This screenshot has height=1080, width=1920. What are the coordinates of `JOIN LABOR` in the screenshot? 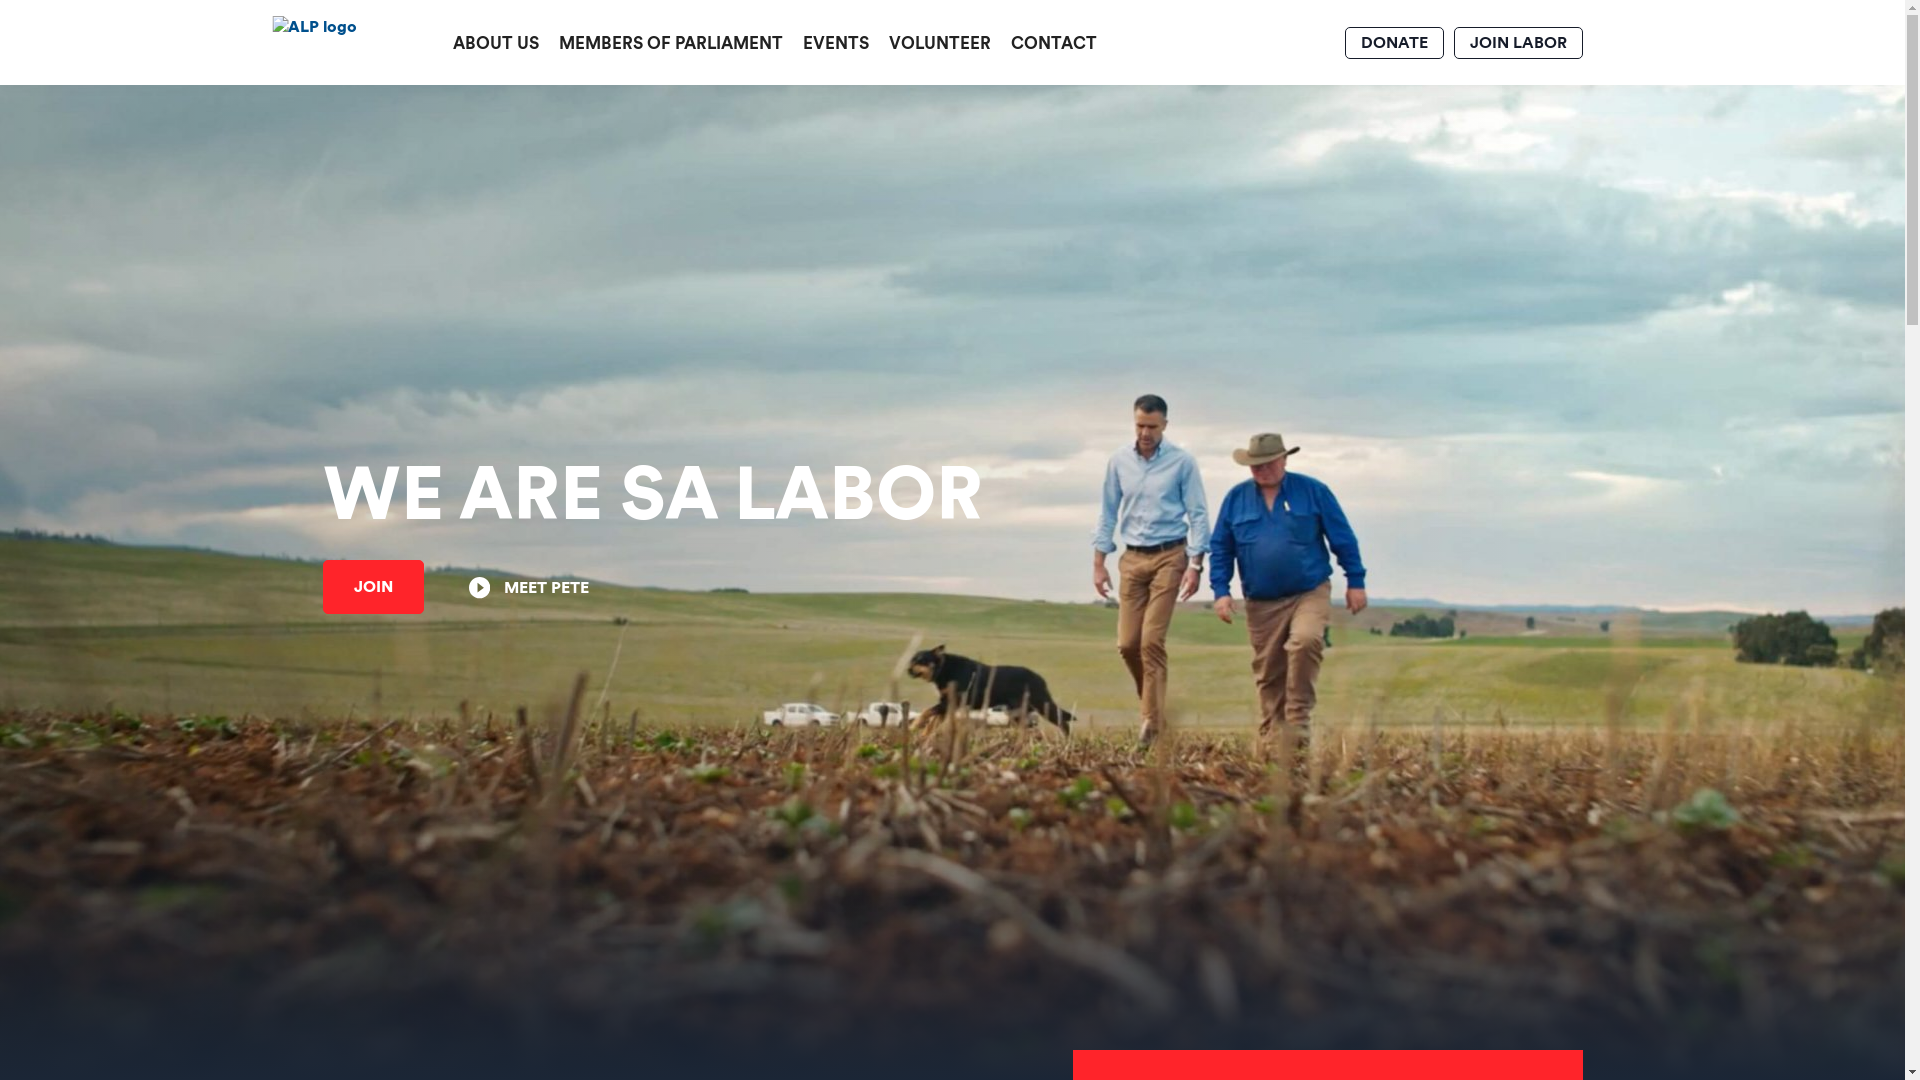 It's located at (1518, 42).